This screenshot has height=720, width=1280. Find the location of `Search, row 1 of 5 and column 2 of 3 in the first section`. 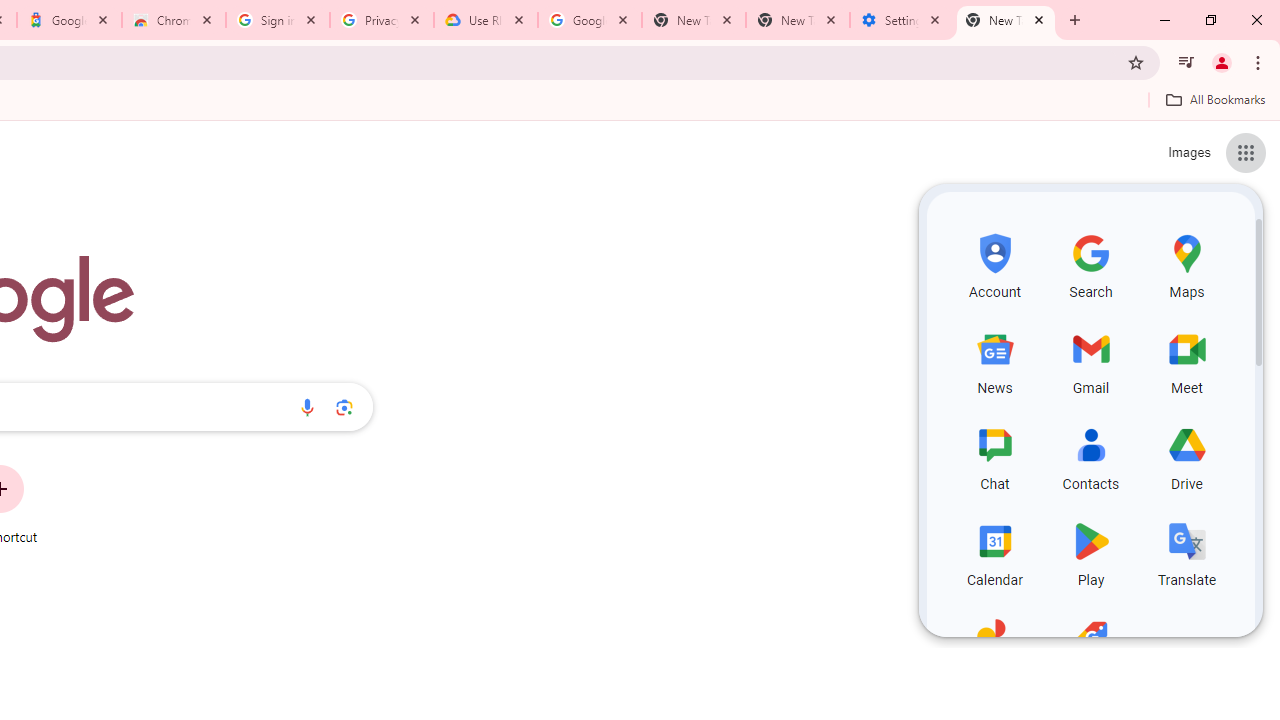

Search, row 1 of 5 and column 2 of 3 in the first section is located at coordinates (1090, 264).